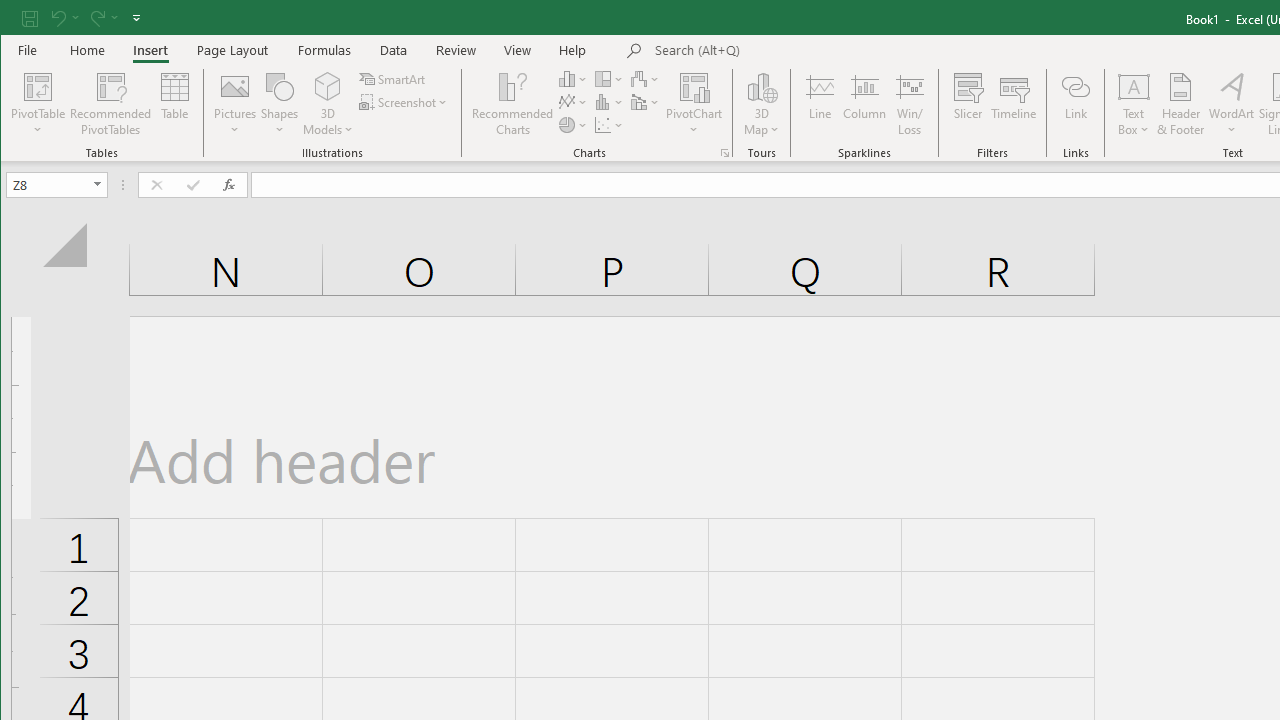  What do you see at coordinates (38, 104) in the screenshot?
I see `PivotTable` at bounding box center [38, 104].